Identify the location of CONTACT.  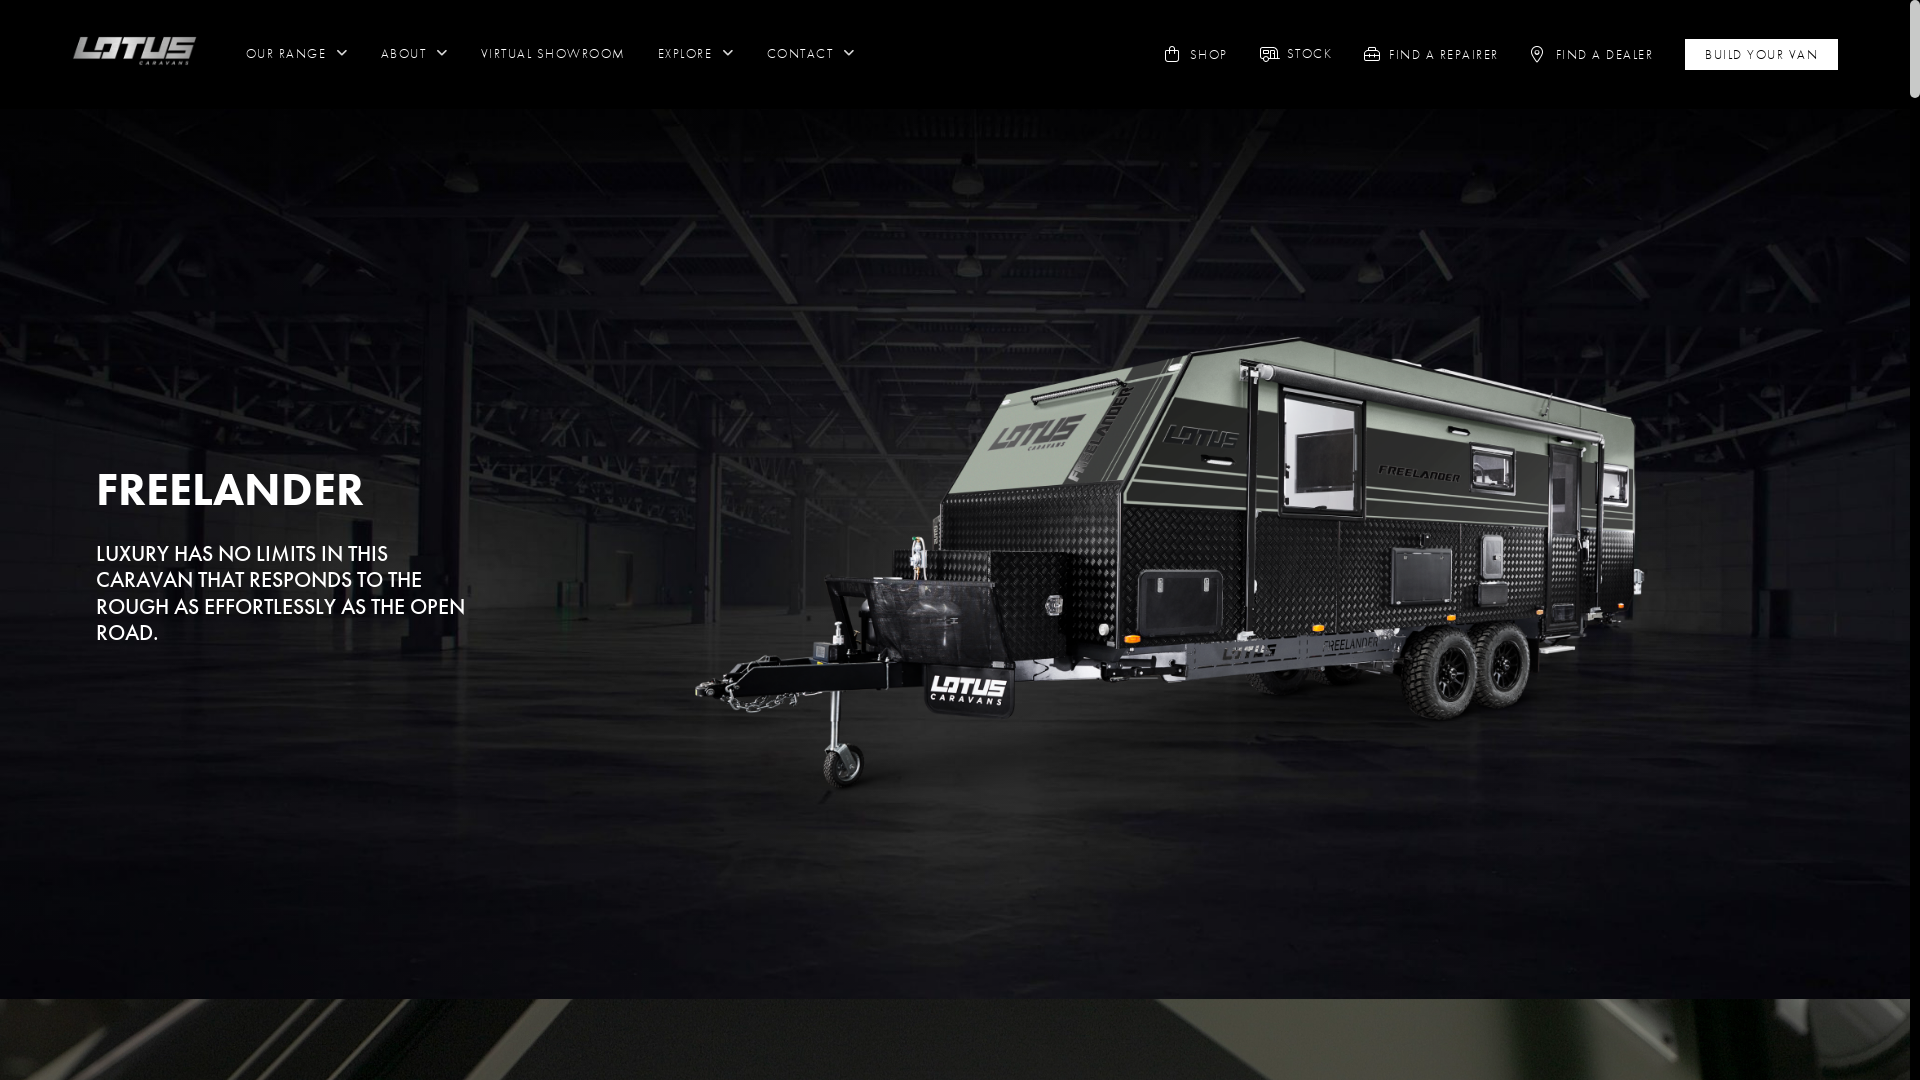
(812, 54).